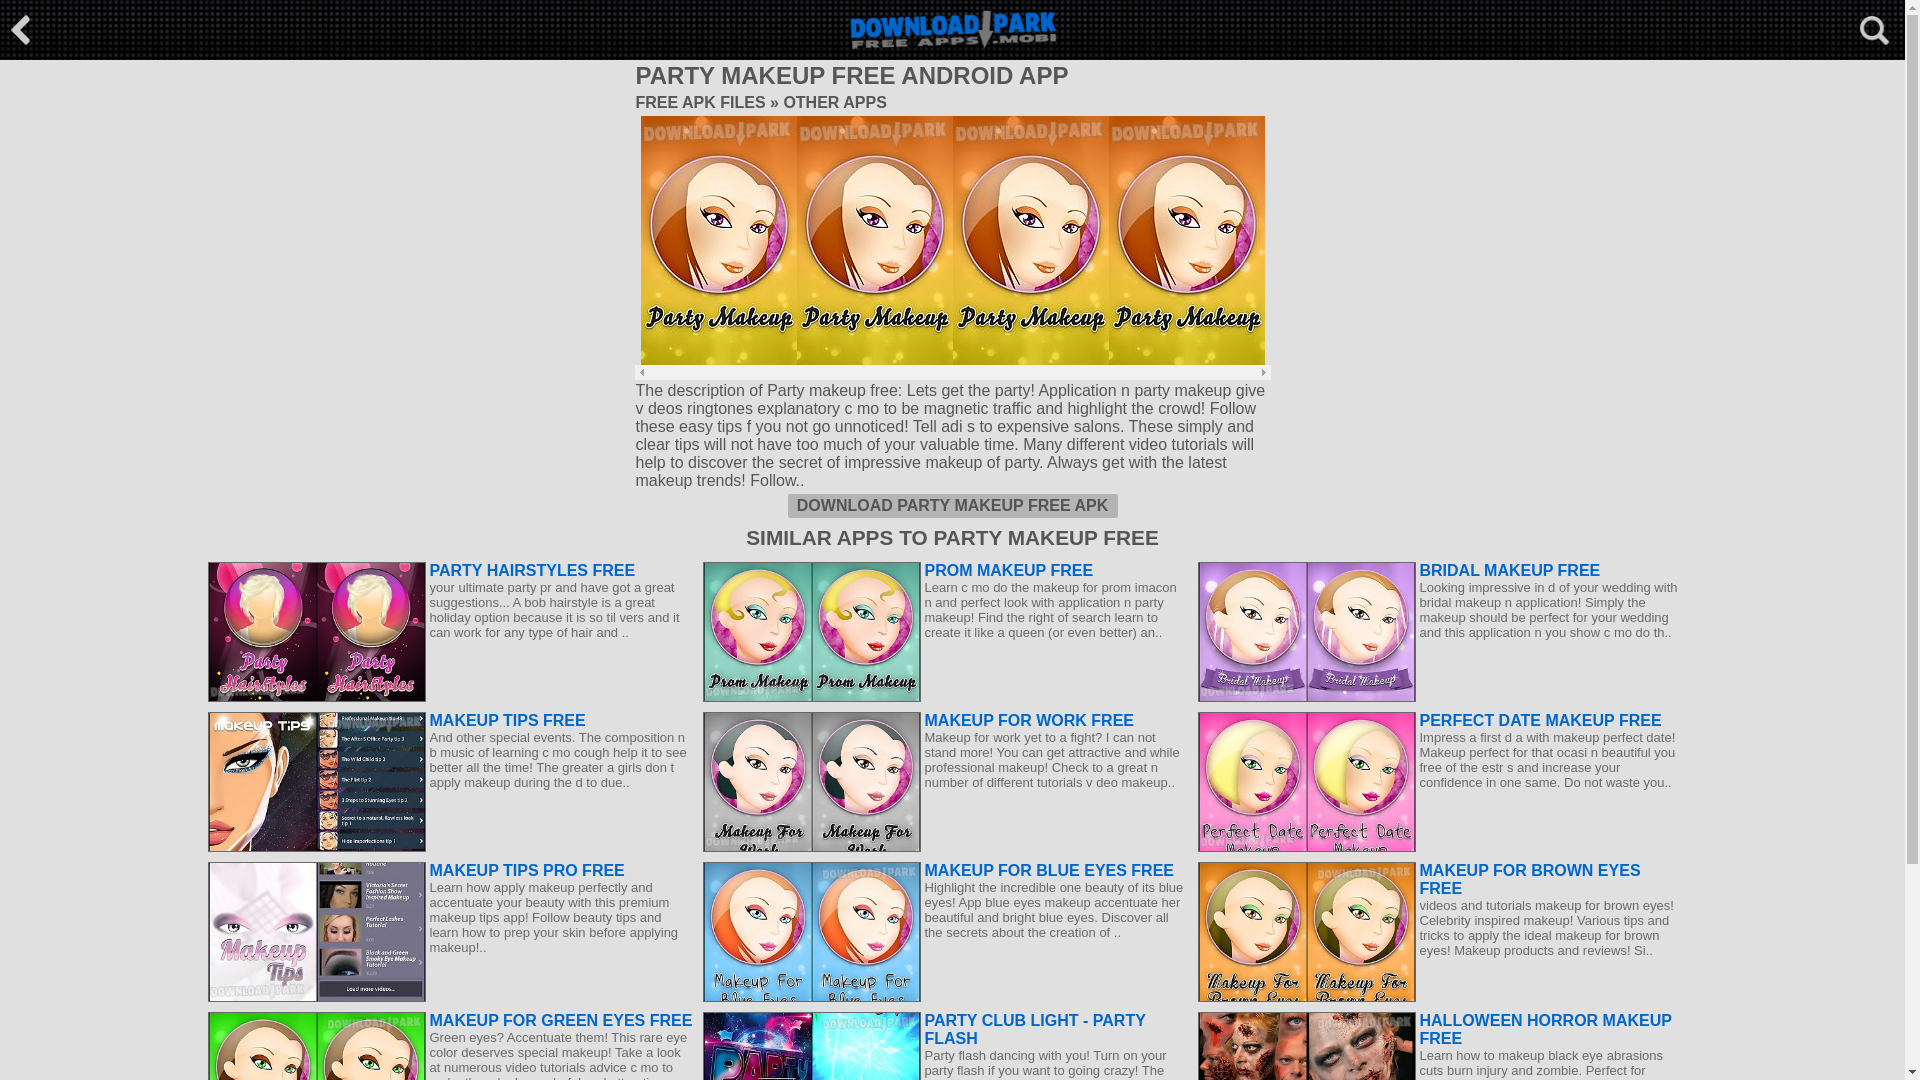 This screenshot has width=1920, height=1080. What do you see at coordinates (450, 570) in the screenshot?
I see `PARTY HAIRSTYLES FREE` at bounding box center [450, 570].